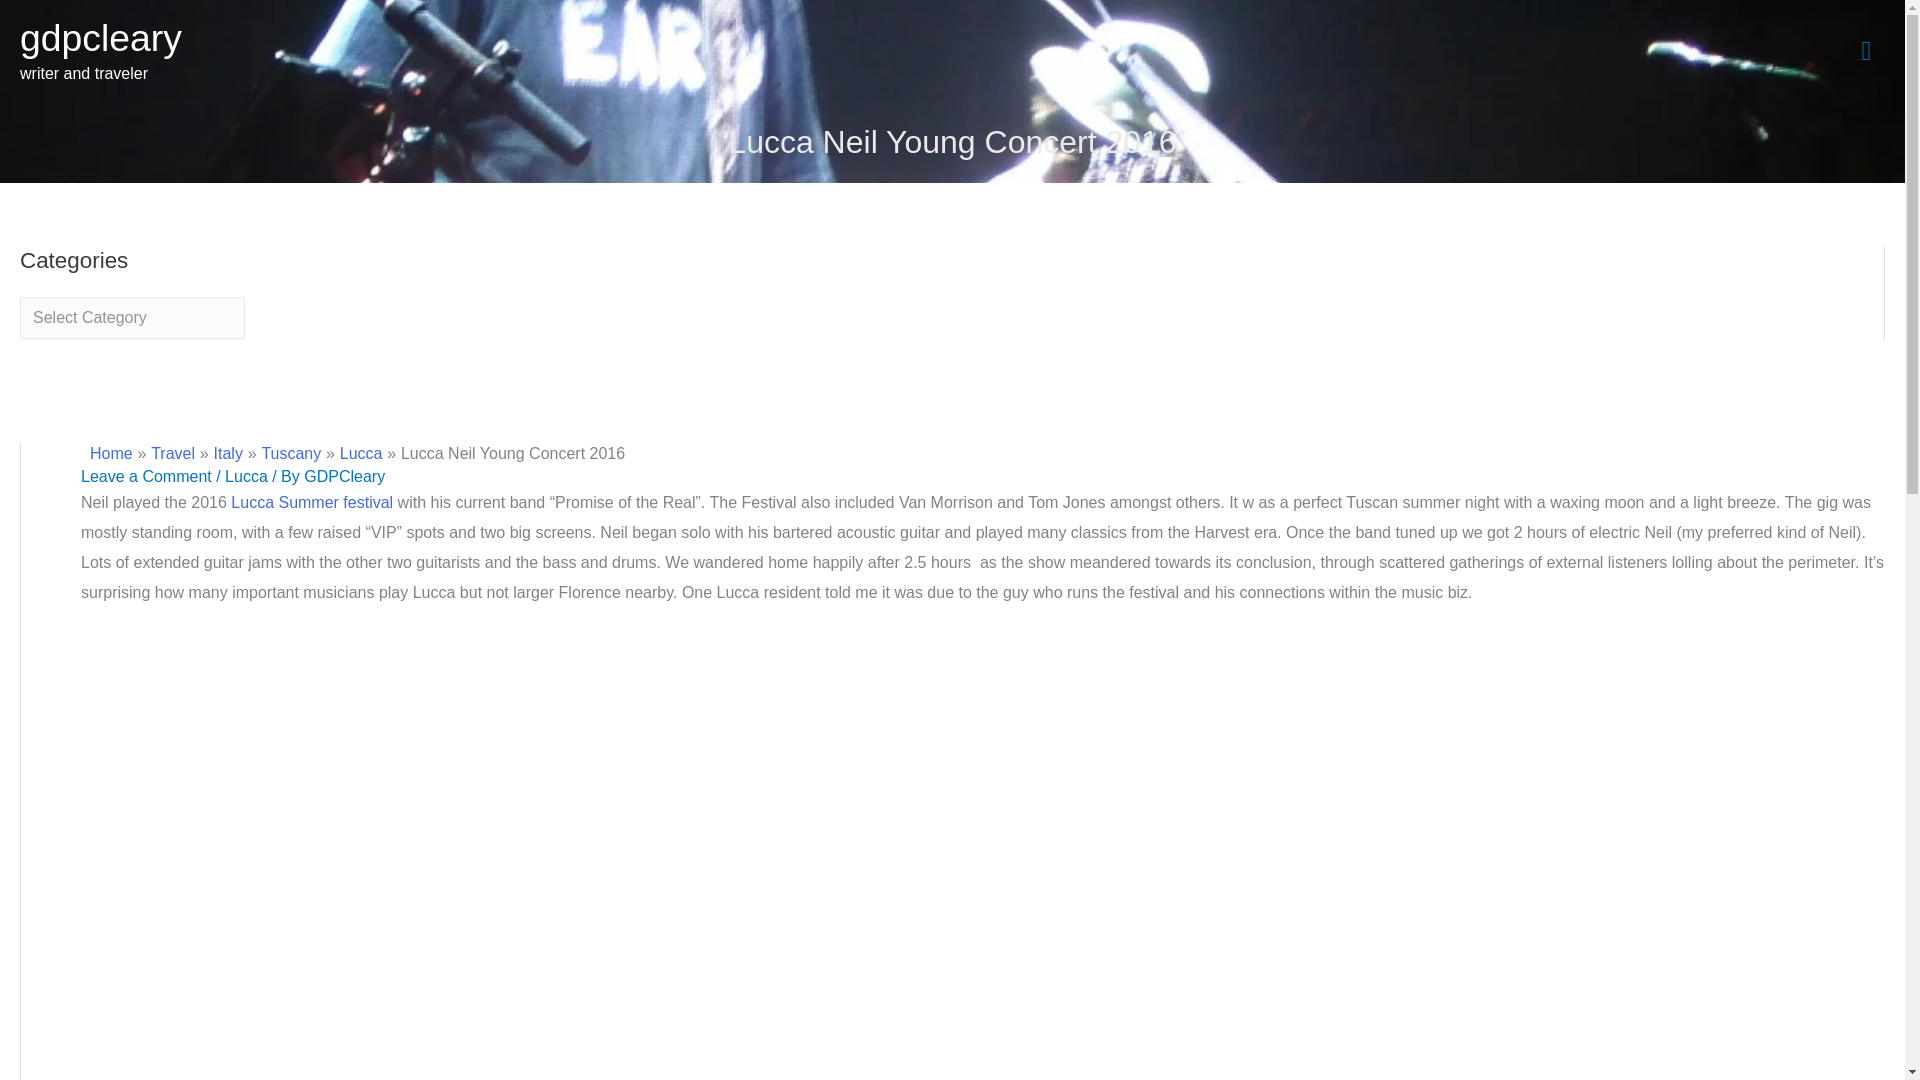  Describe the element at coordinates (146, 476) in the screenshot. I see `Leave a Comment` at that location.